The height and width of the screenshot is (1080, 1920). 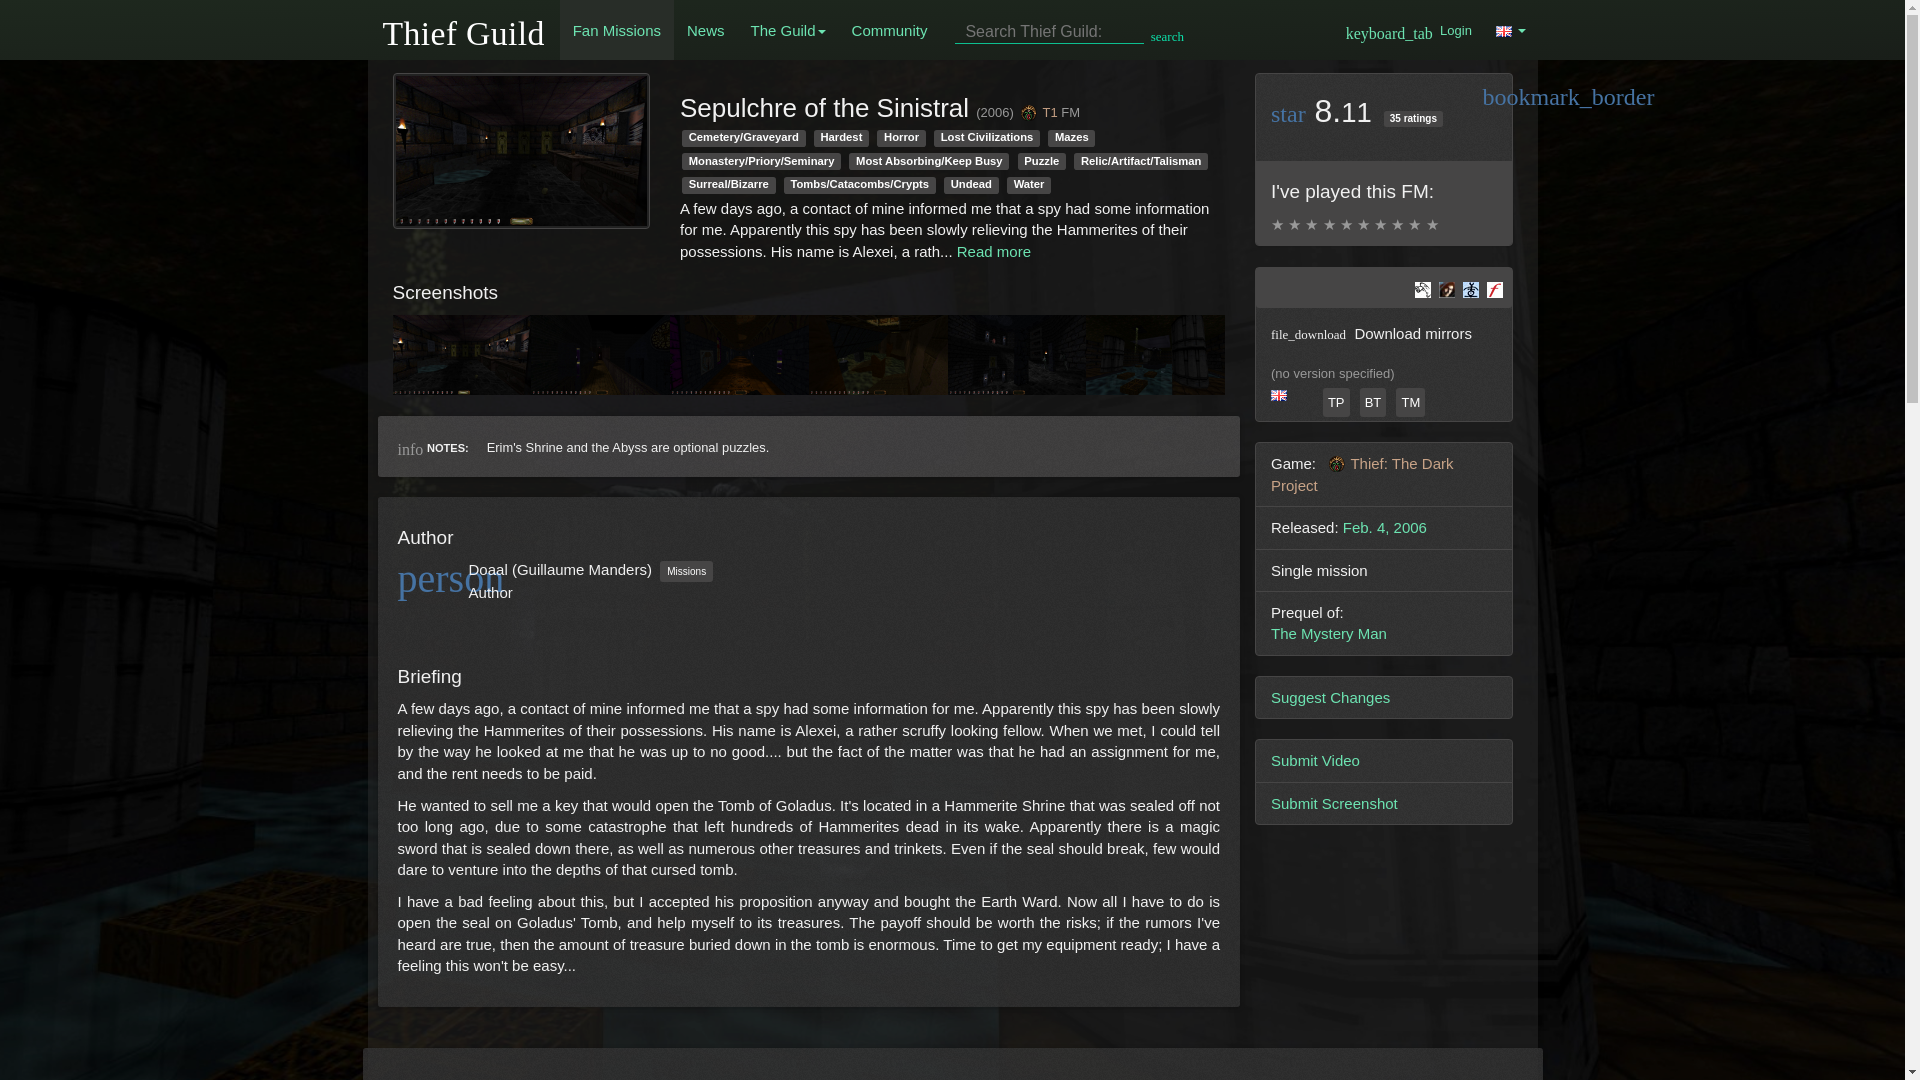 I want to click on News, so click(x=705, y=30).